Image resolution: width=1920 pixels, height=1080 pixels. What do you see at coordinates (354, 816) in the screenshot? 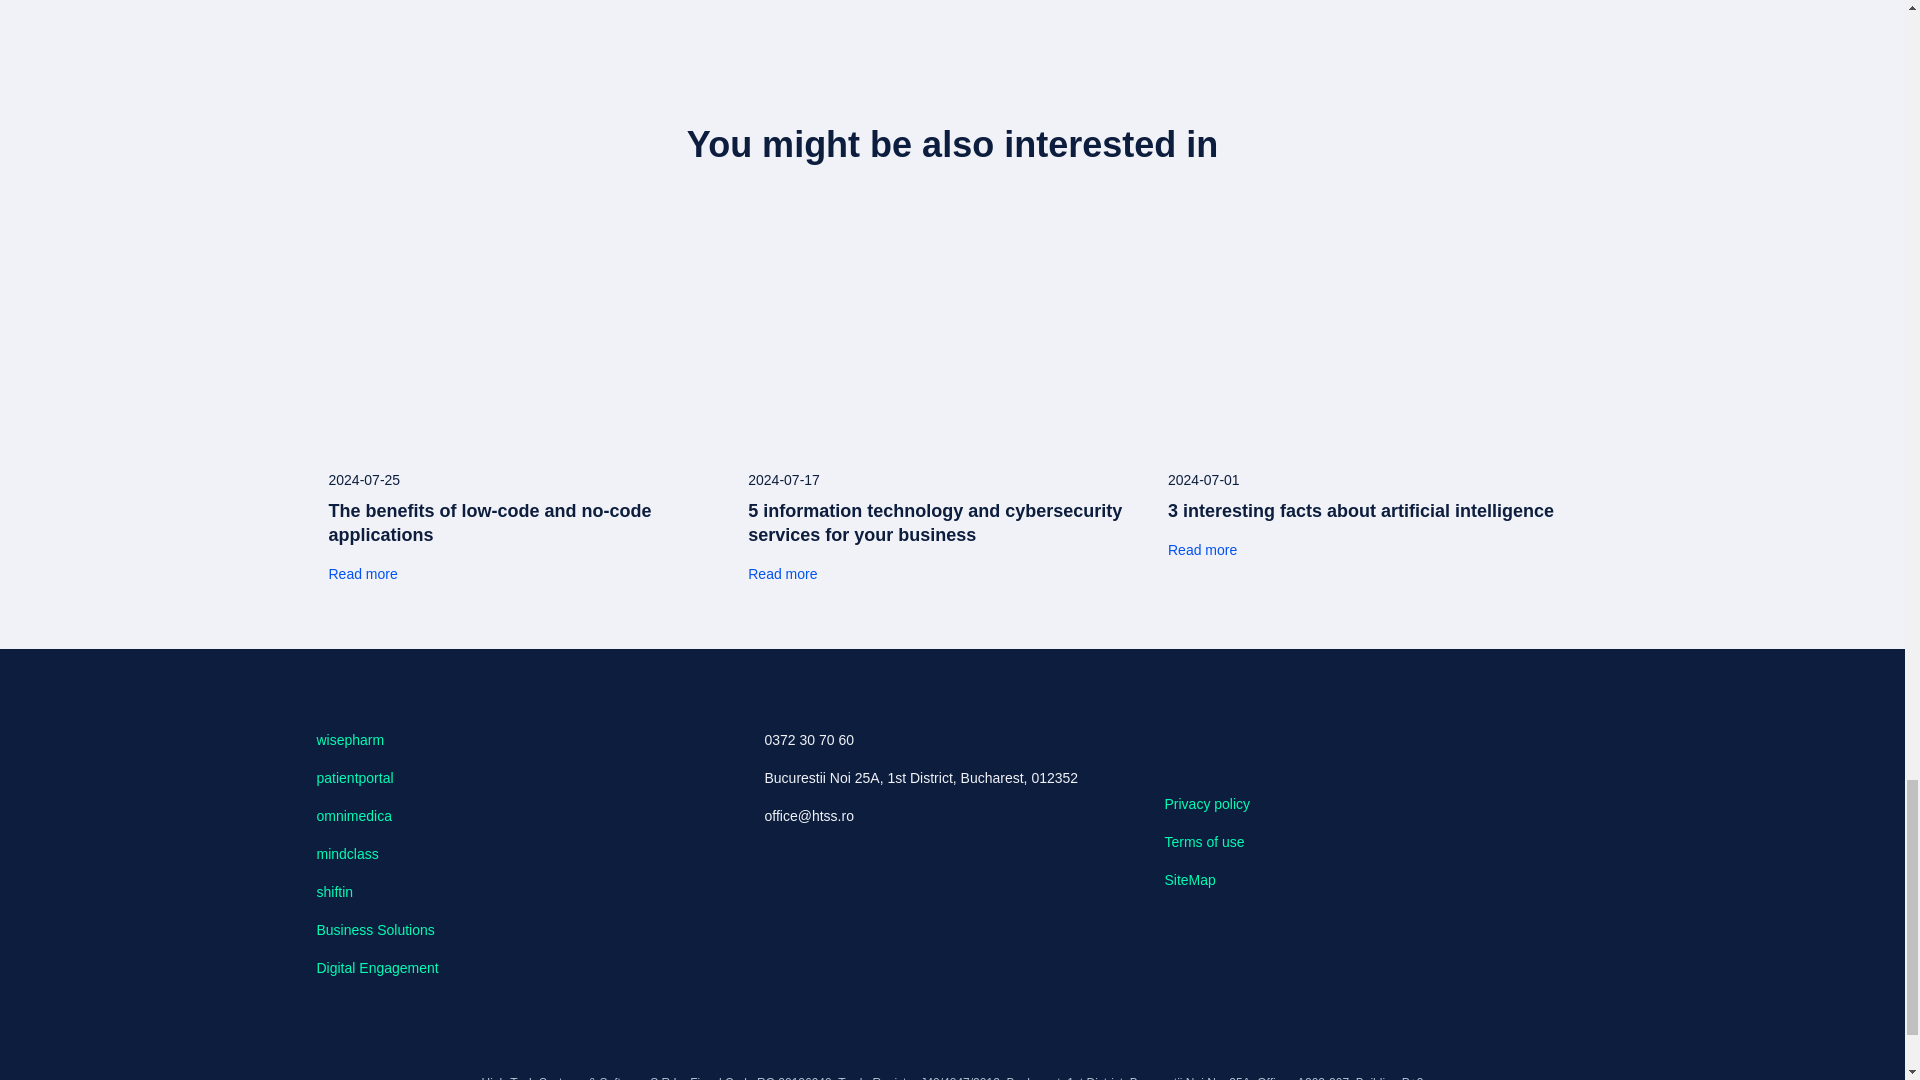
I see `omnimedica` at bounding box center [354, 816].